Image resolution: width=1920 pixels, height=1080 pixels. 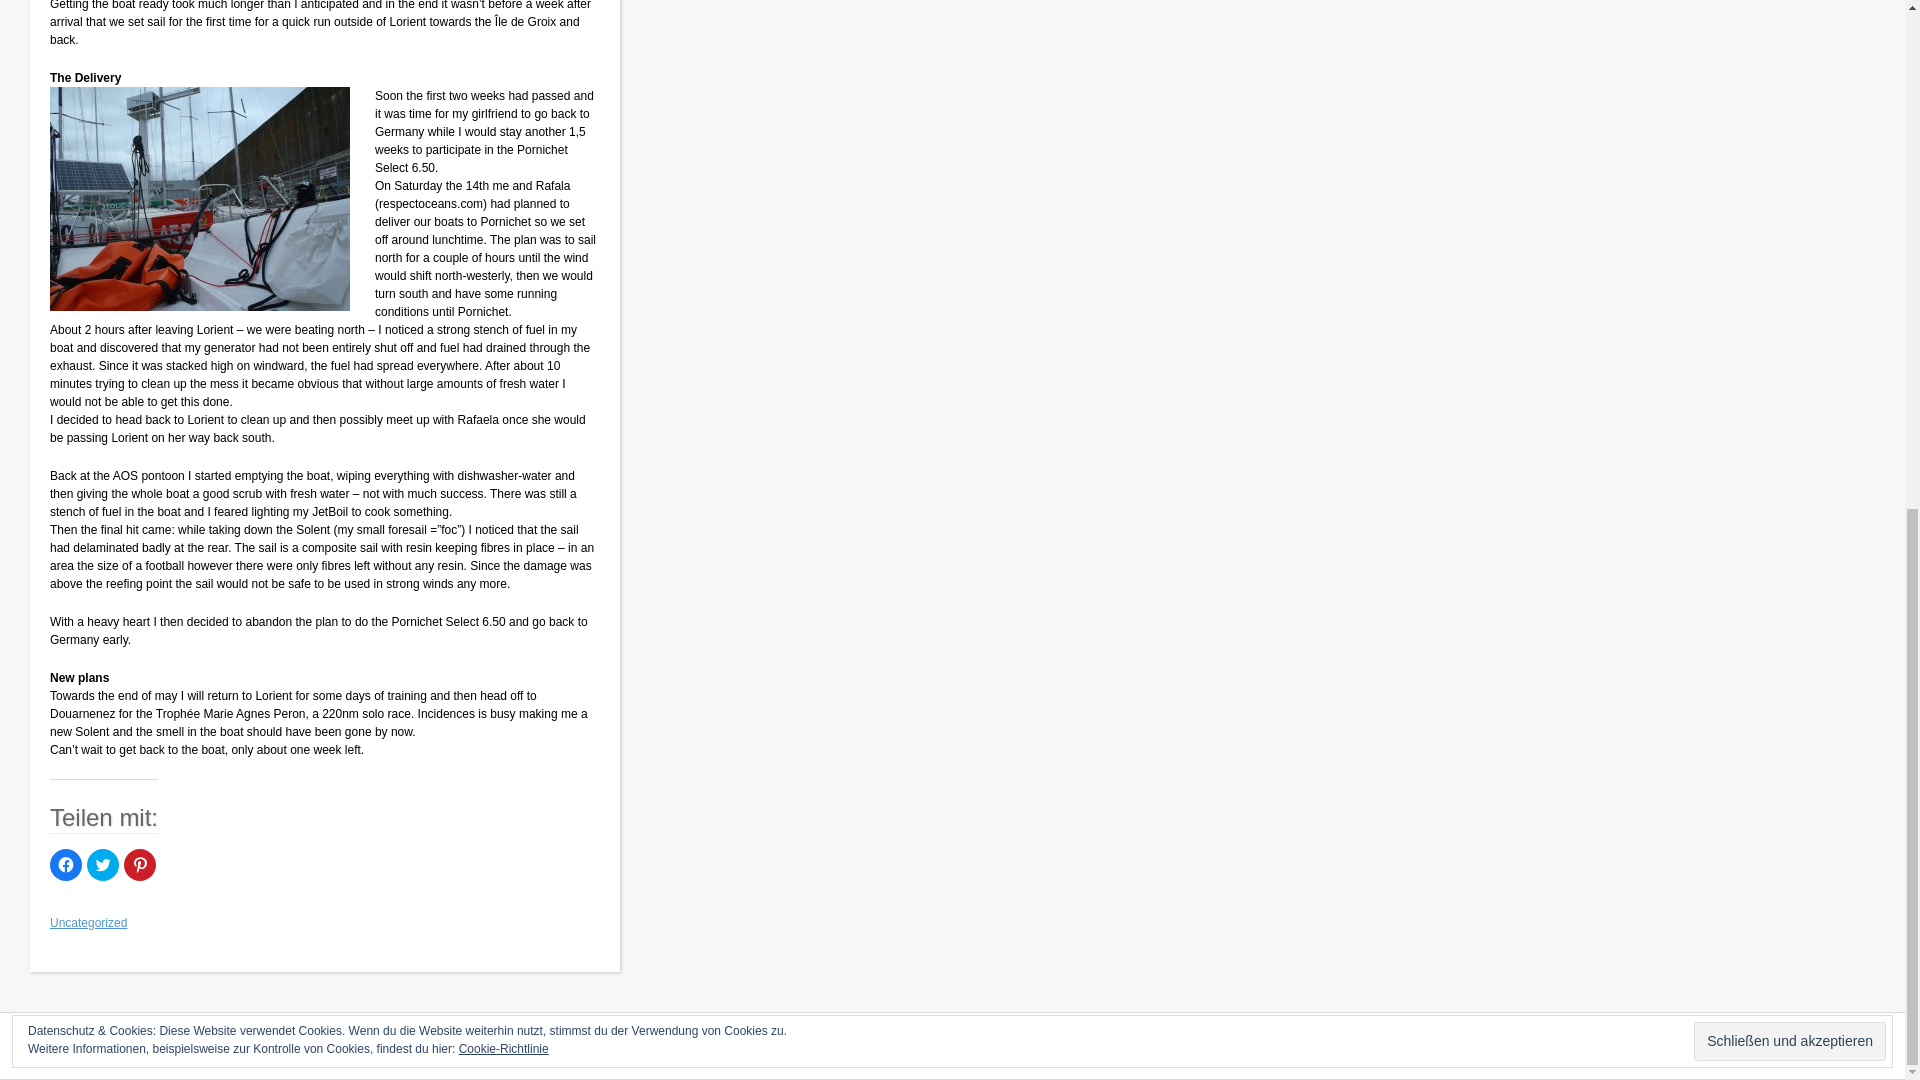 I want to click on Shaken Grid Free, so click(x=1841, y=1038).